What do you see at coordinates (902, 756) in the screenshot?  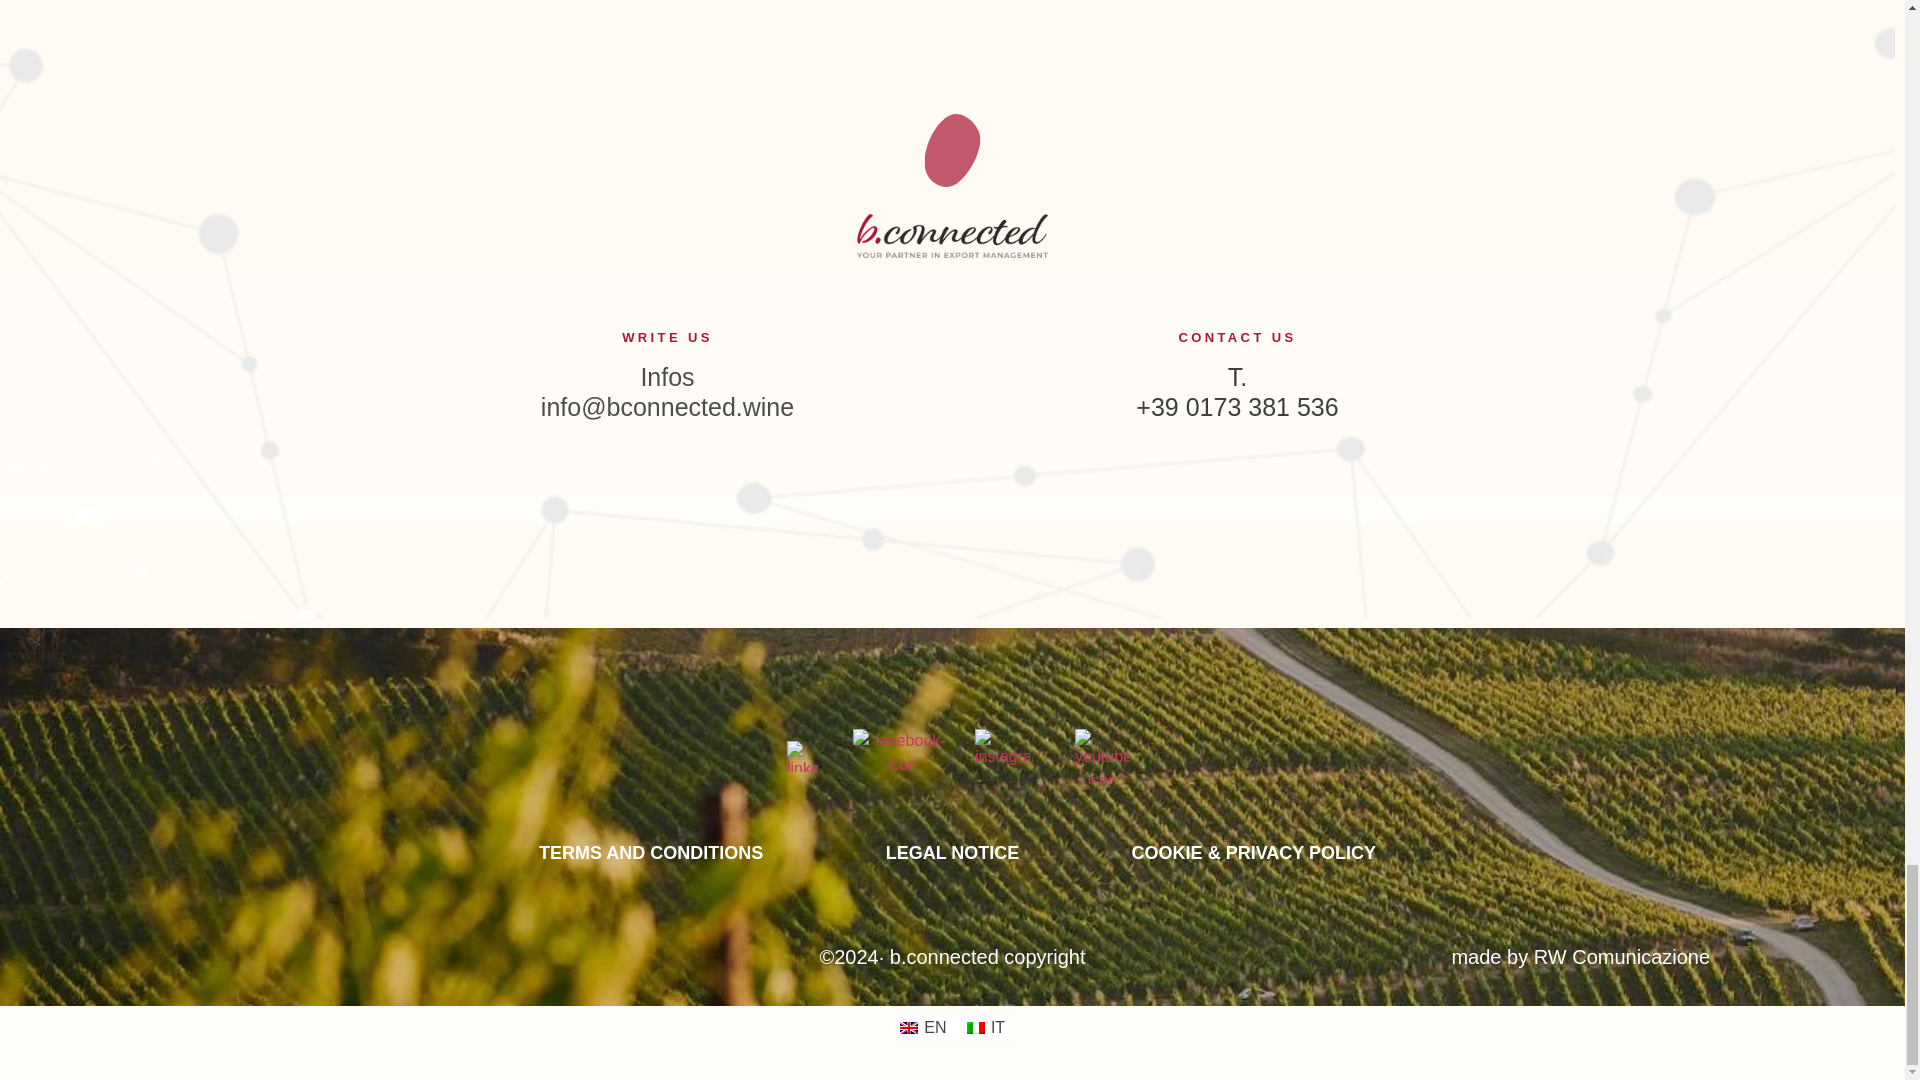 I see `facebook-icon` at bounding box center [902, 756].